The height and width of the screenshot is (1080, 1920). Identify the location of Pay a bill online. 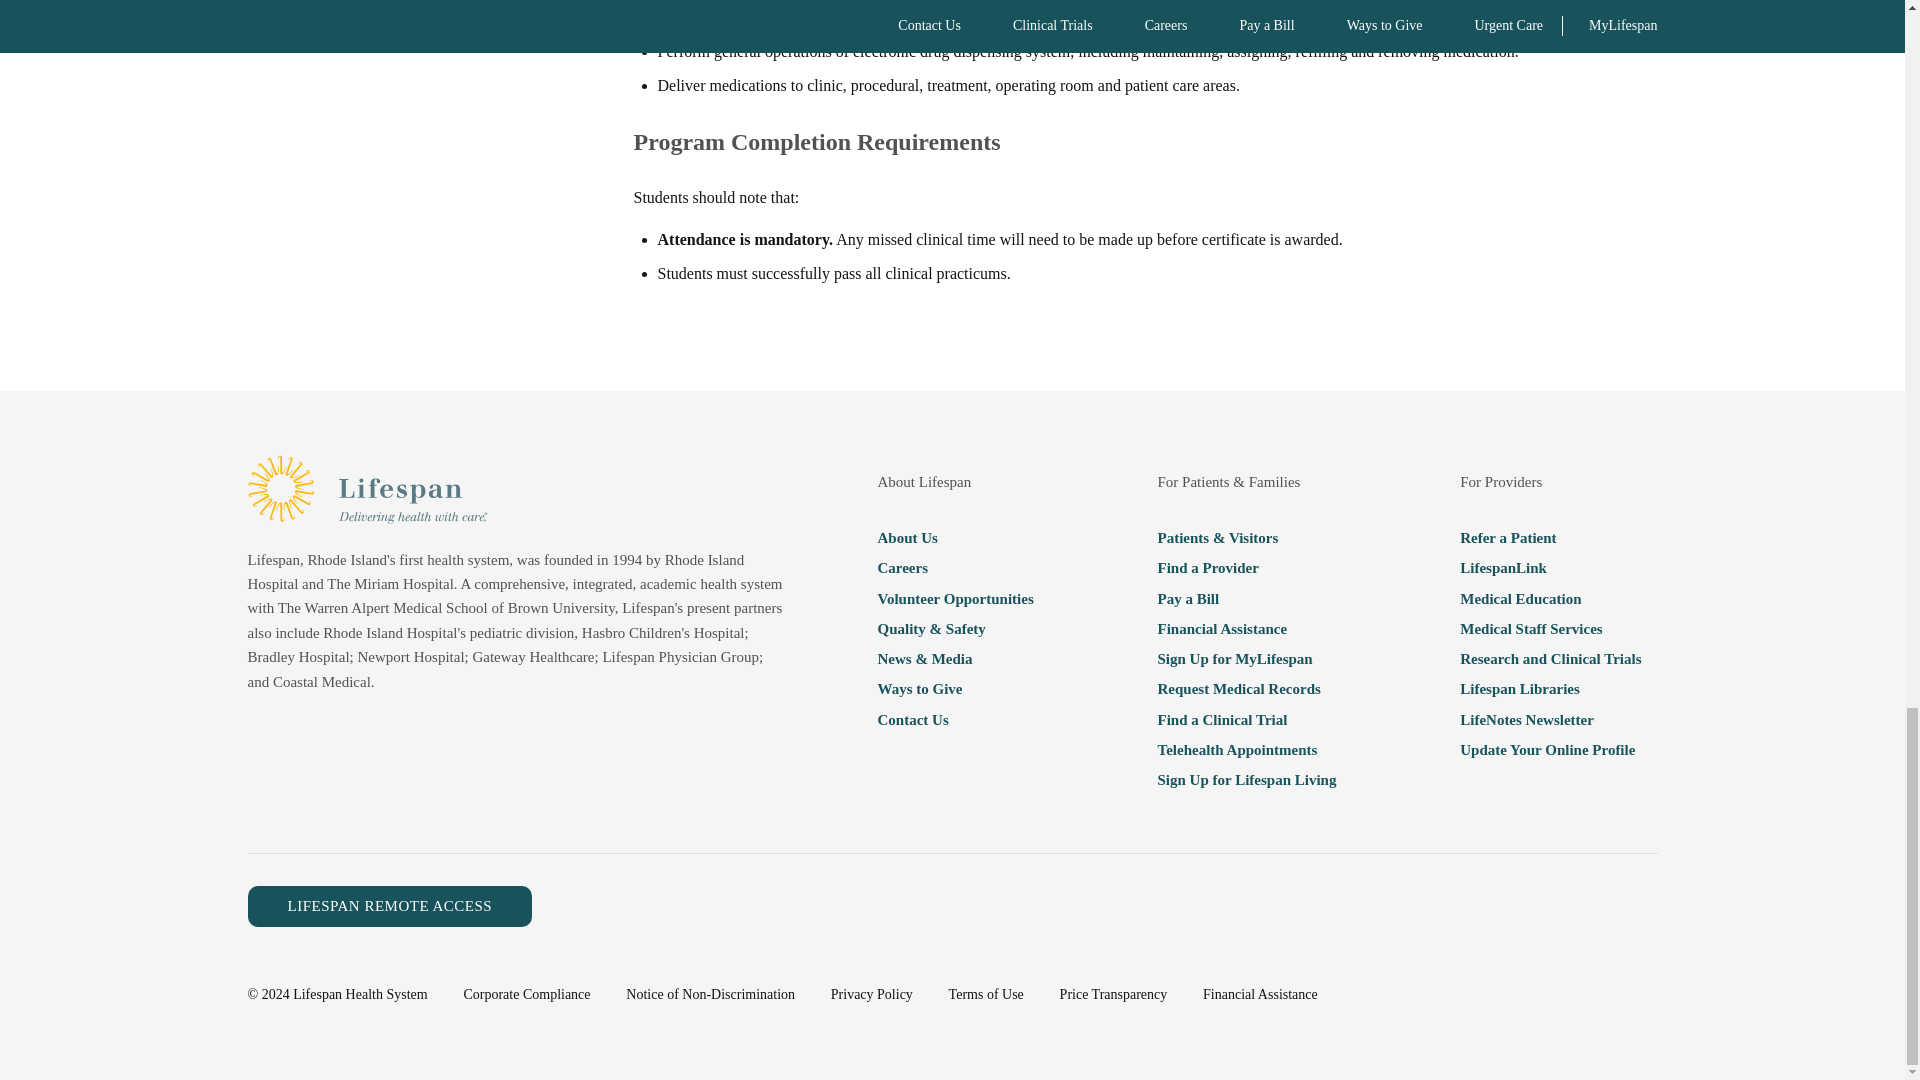
(1246, 599).